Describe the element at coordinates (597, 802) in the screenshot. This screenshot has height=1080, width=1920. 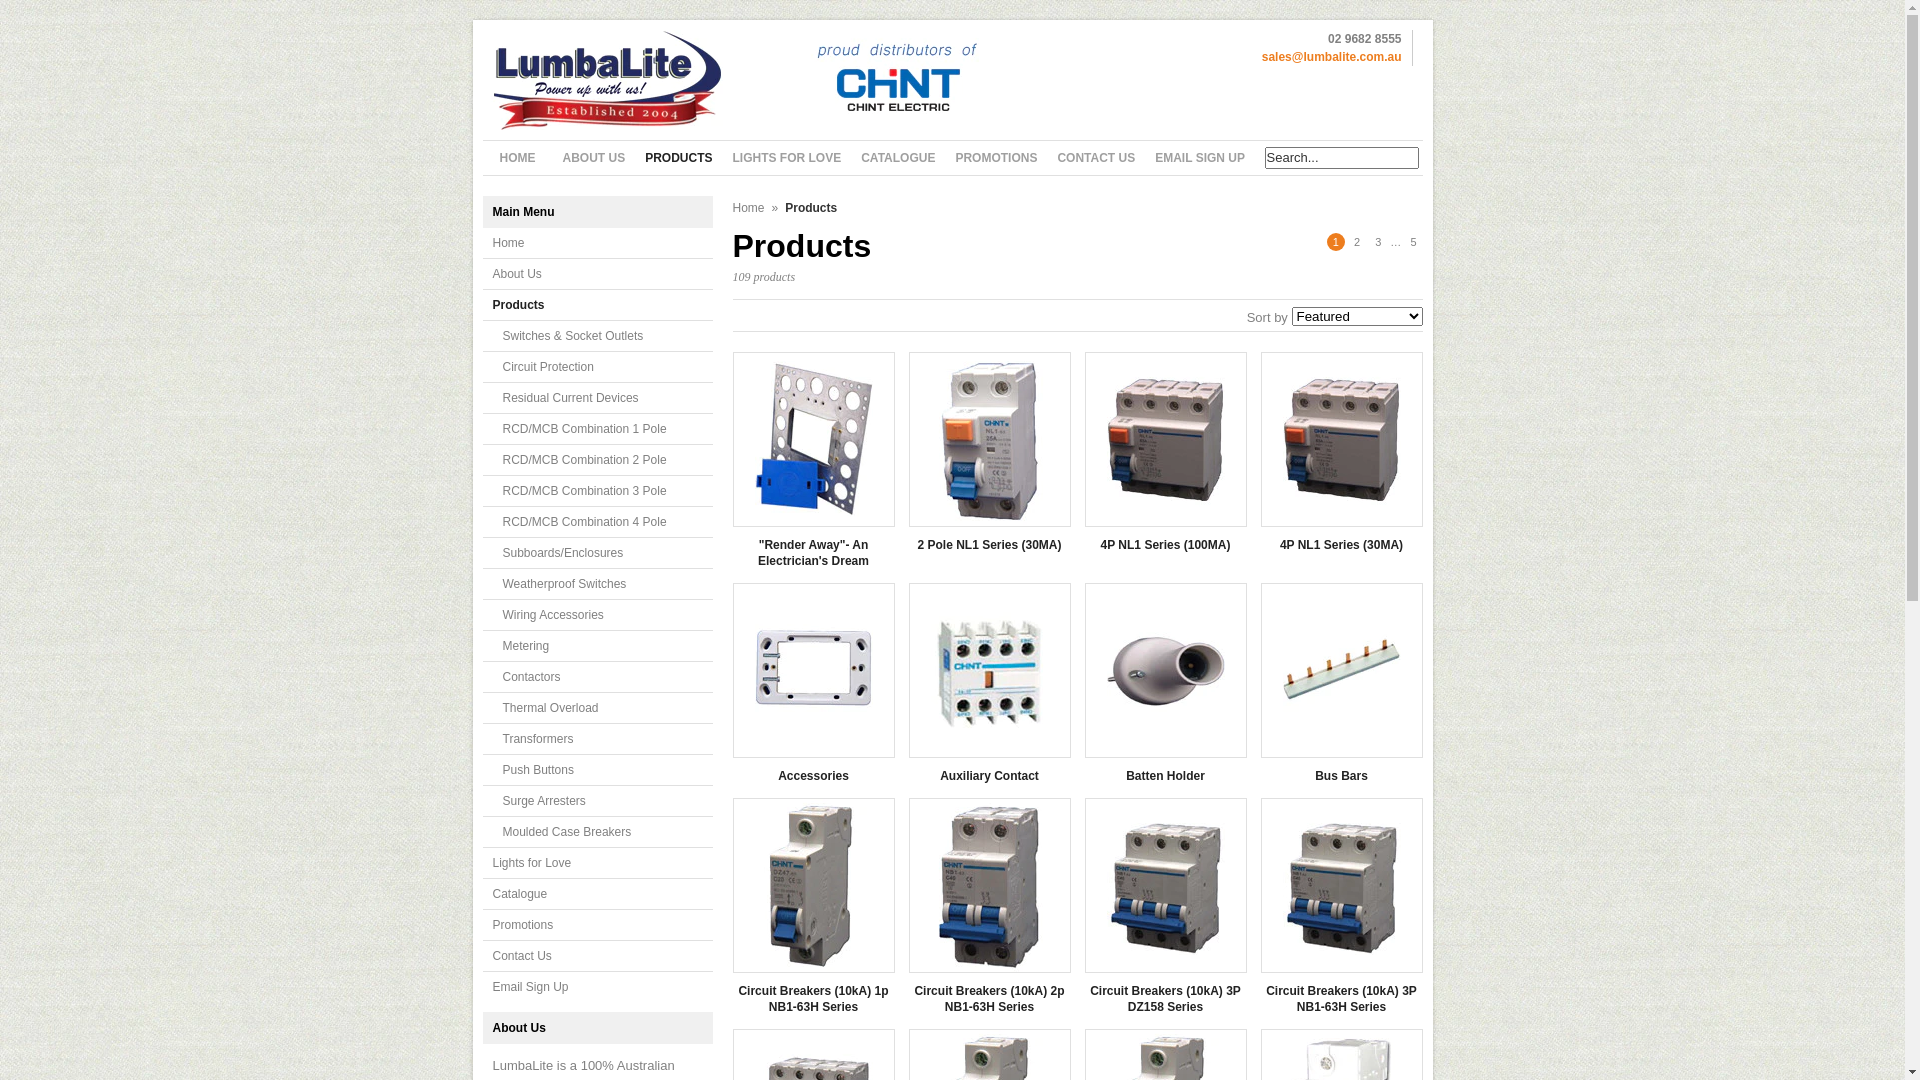
I see `Surge Arresters` at that location.